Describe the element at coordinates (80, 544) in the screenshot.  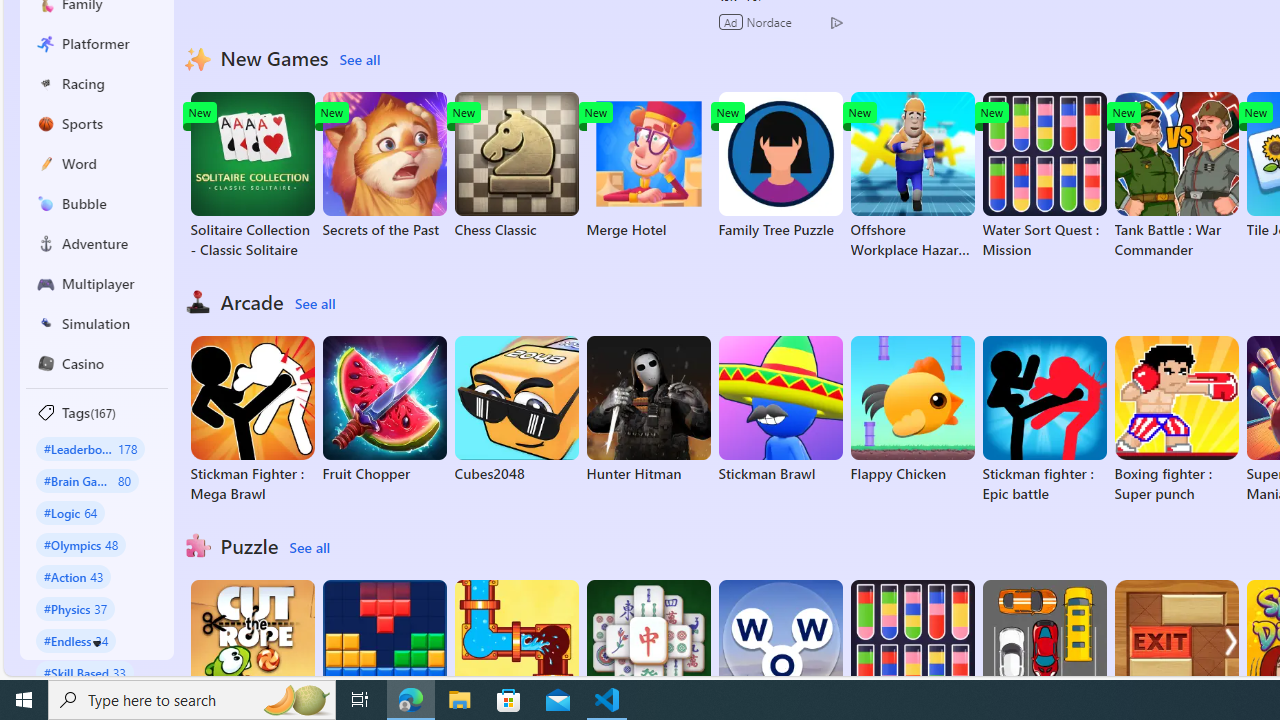
I see `#Olympics 48` at that location.